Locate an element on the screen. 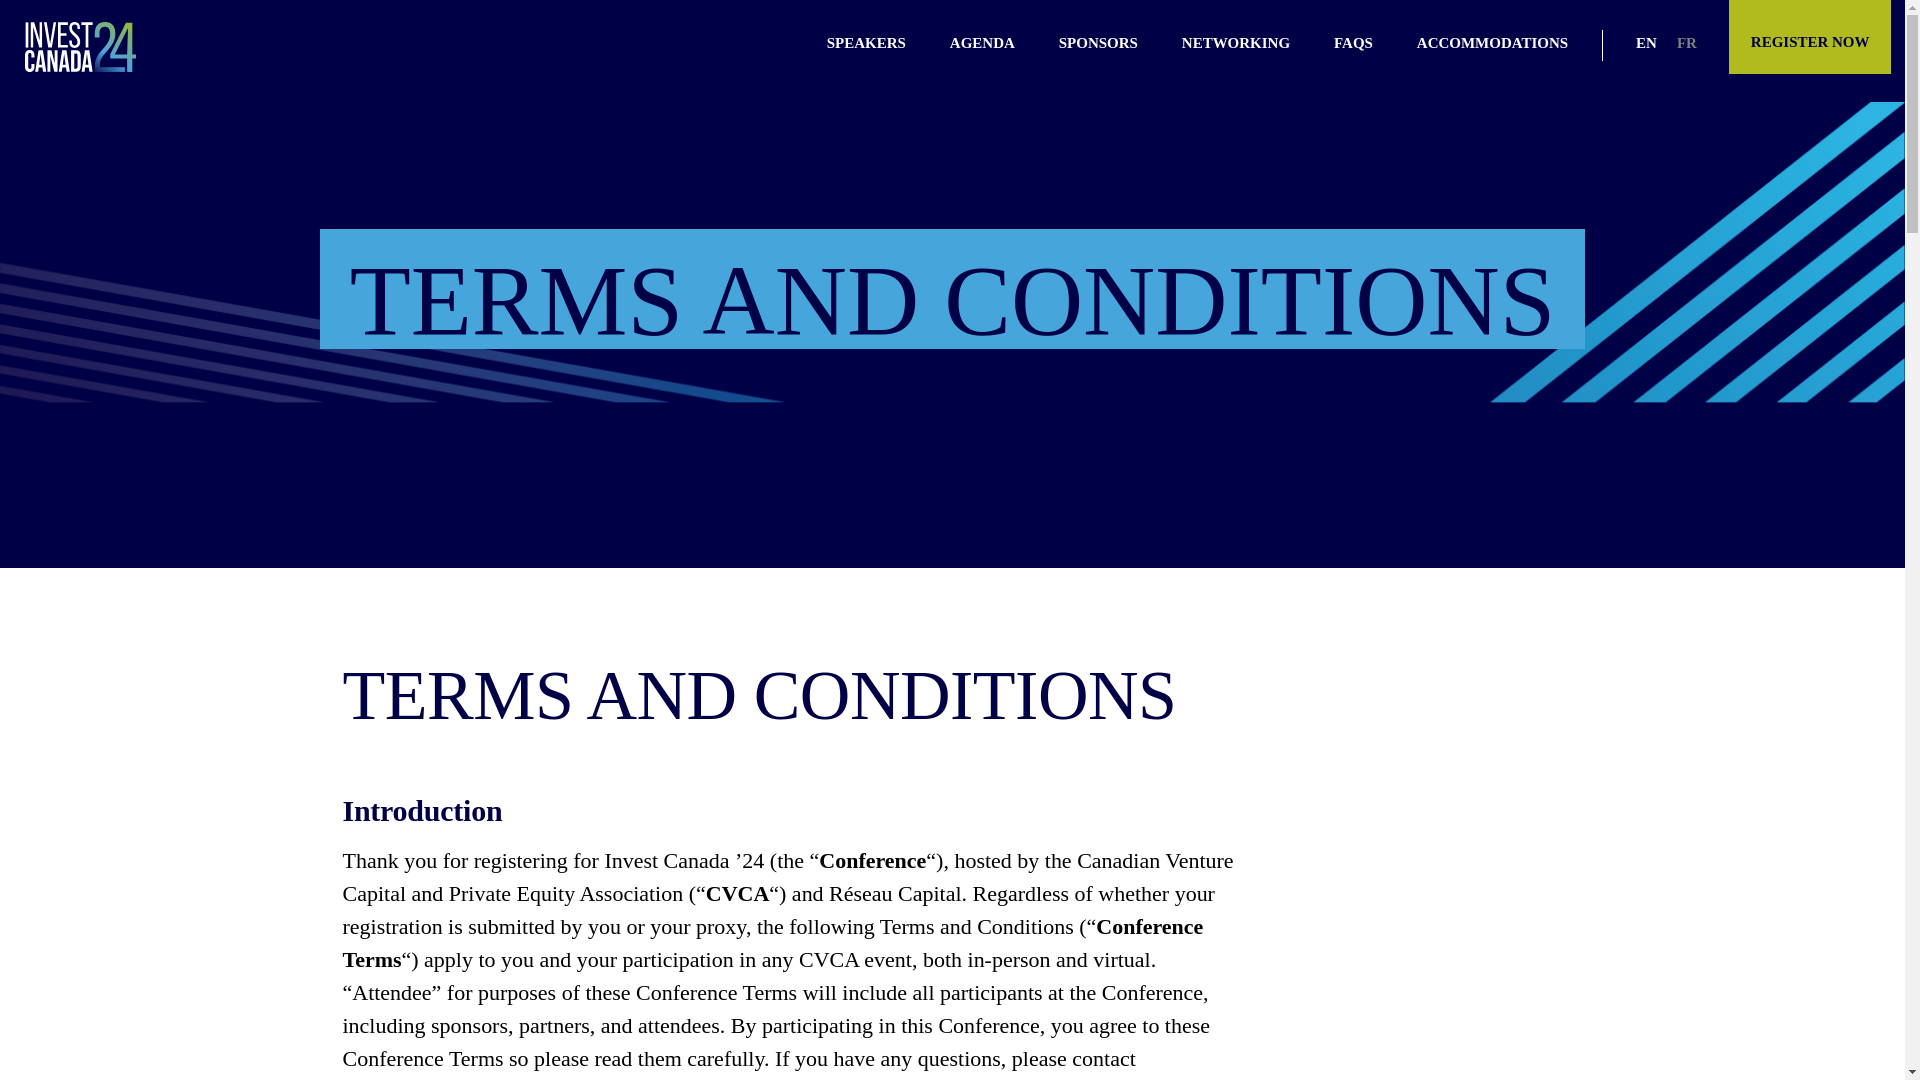 This screenshot has height=1080, width=1920. SPONSORS is located at coordinates (1098, 42).